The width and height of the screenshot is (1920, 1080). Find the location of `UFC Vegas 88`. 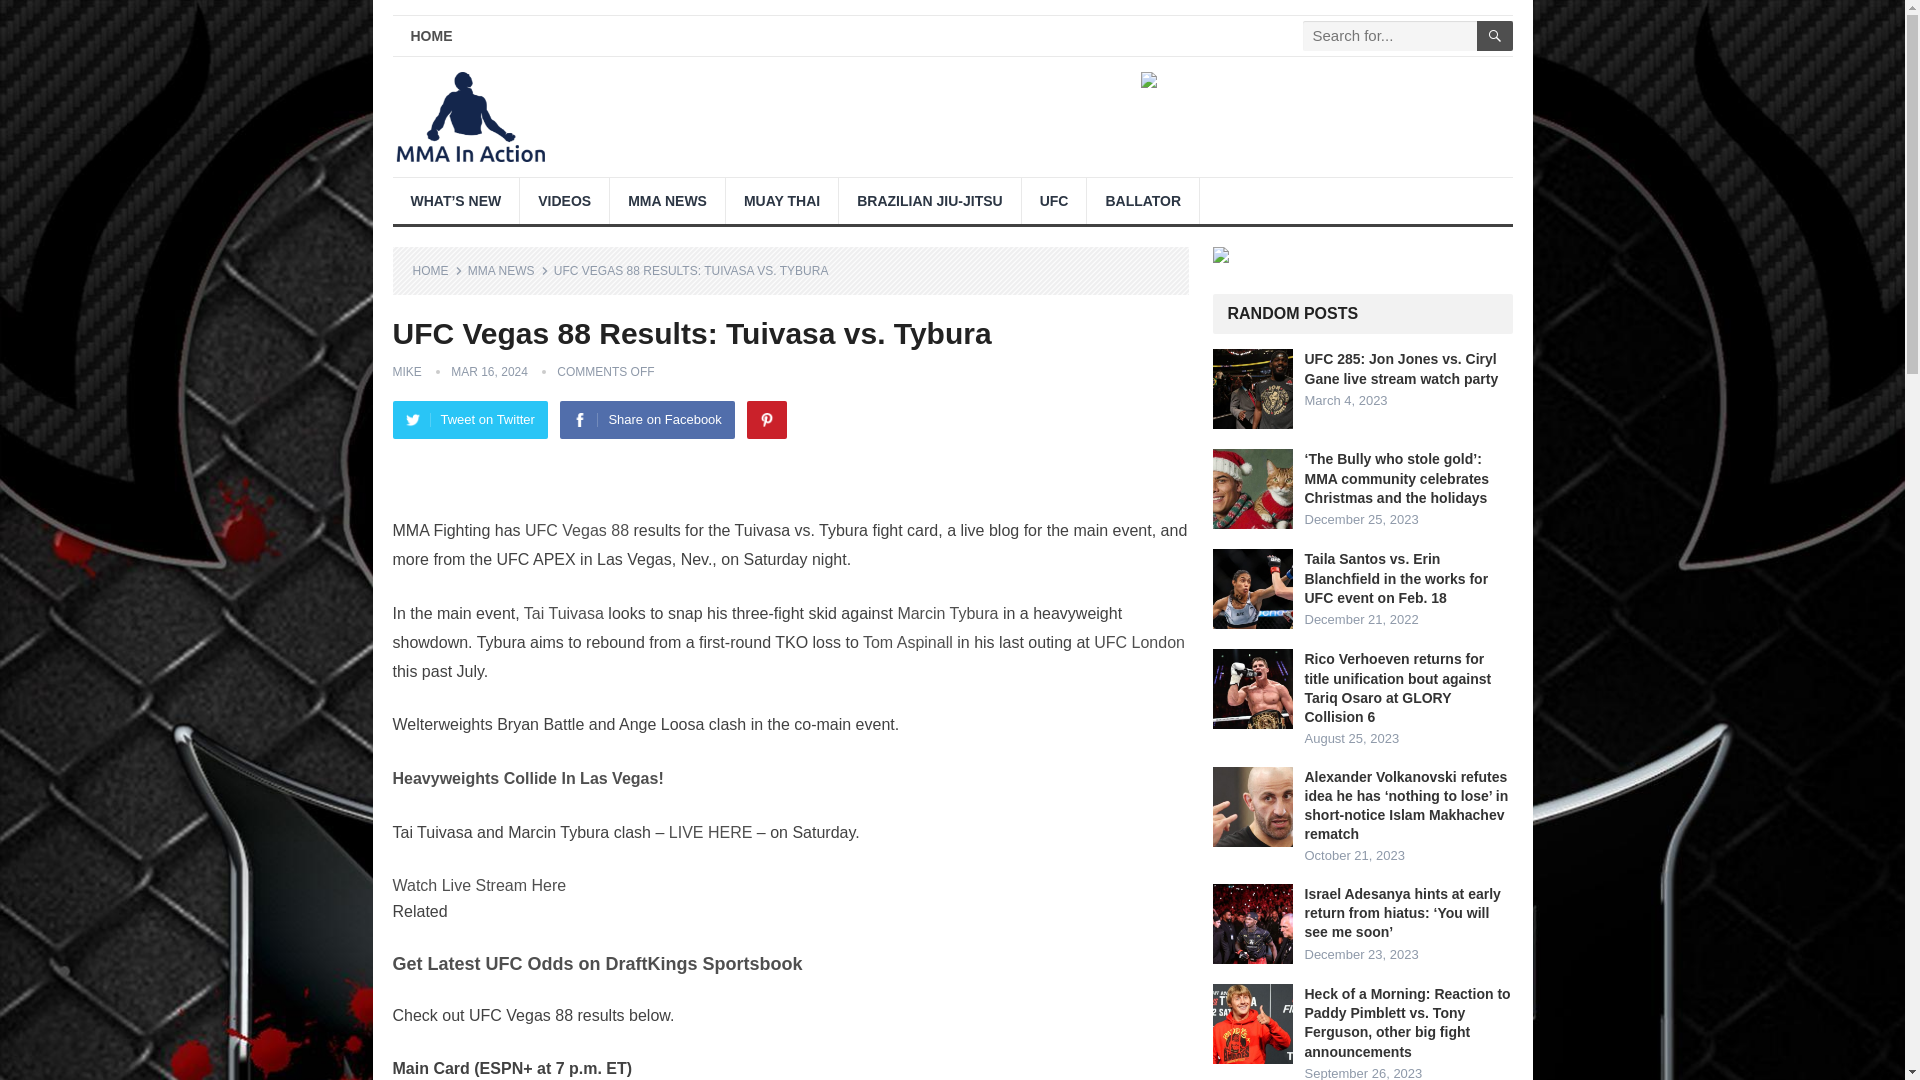

UFC Vegas 88 is located at coordinates (576, 530).